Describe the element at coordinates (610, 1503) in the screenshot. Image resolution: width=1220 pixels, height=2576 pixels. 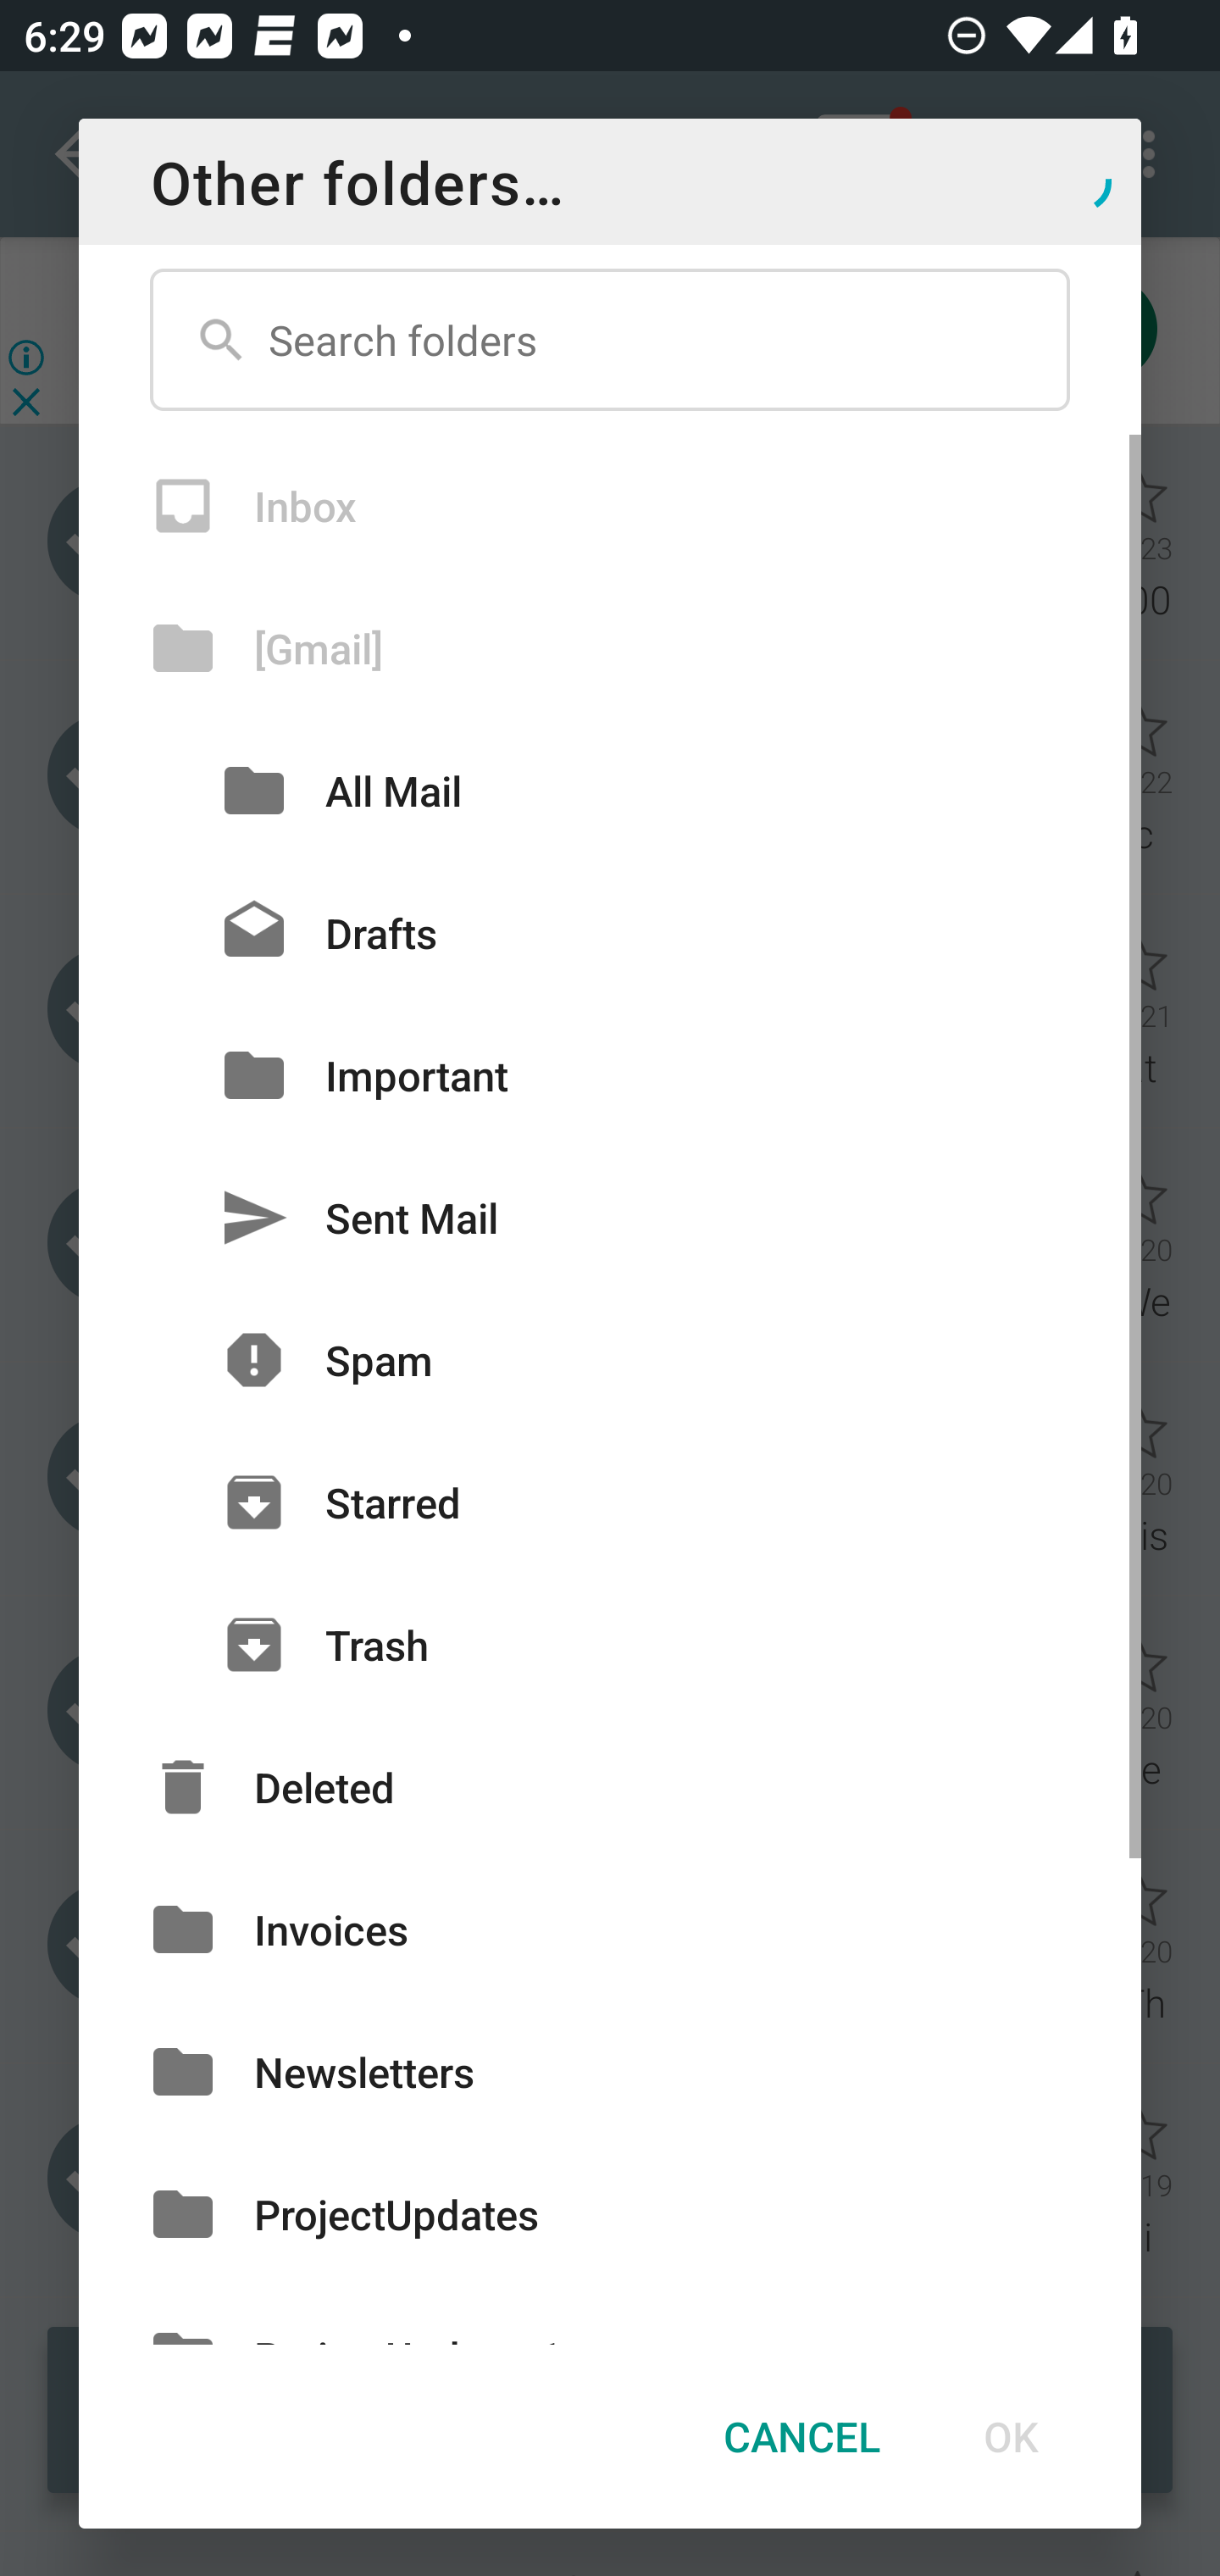
I see `Starred` at that location.